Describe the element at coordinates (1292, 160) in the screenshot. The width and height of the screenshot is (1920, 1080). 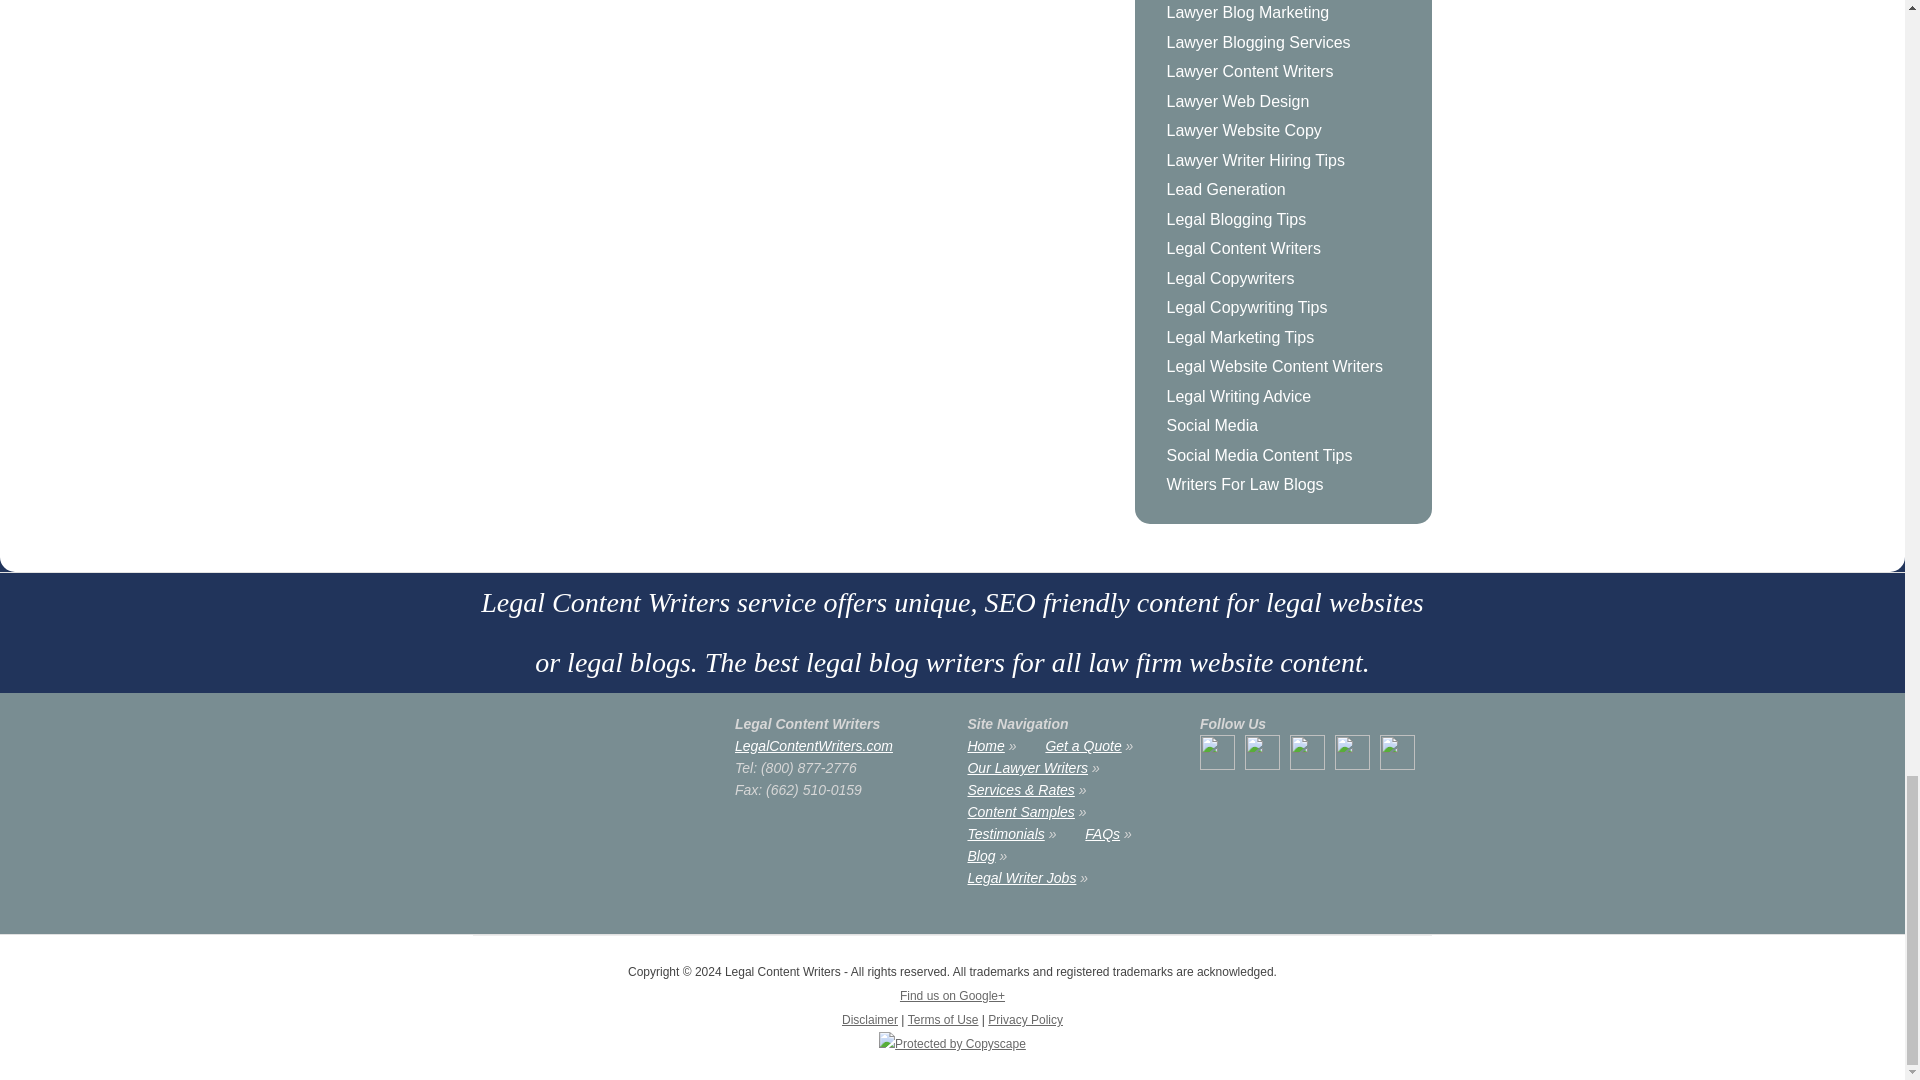
I see `Lawyer Writer Hiring Tips` at that location.